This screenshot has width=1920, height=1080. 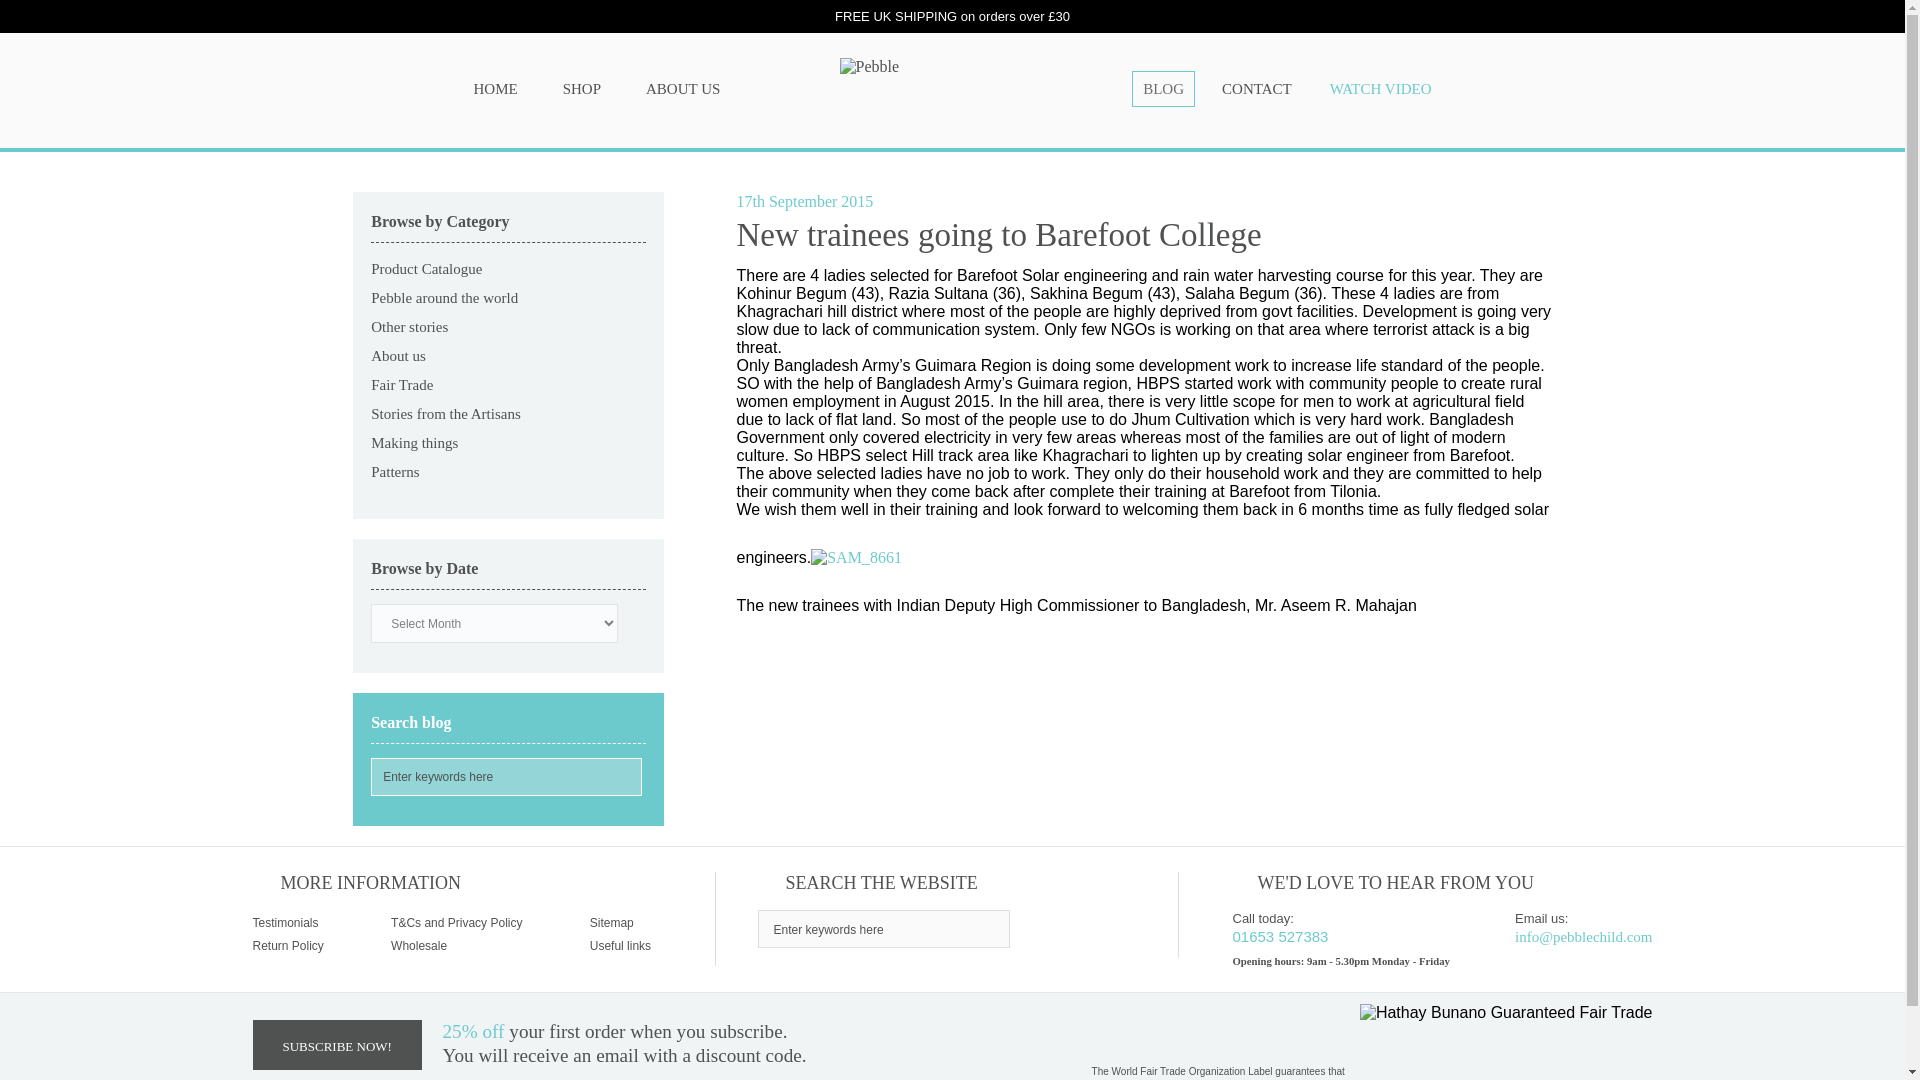 What do you see at coordinates (426, 268) in the screenshot?
I see `Product Catalogue` at bounding box center [426, 268].